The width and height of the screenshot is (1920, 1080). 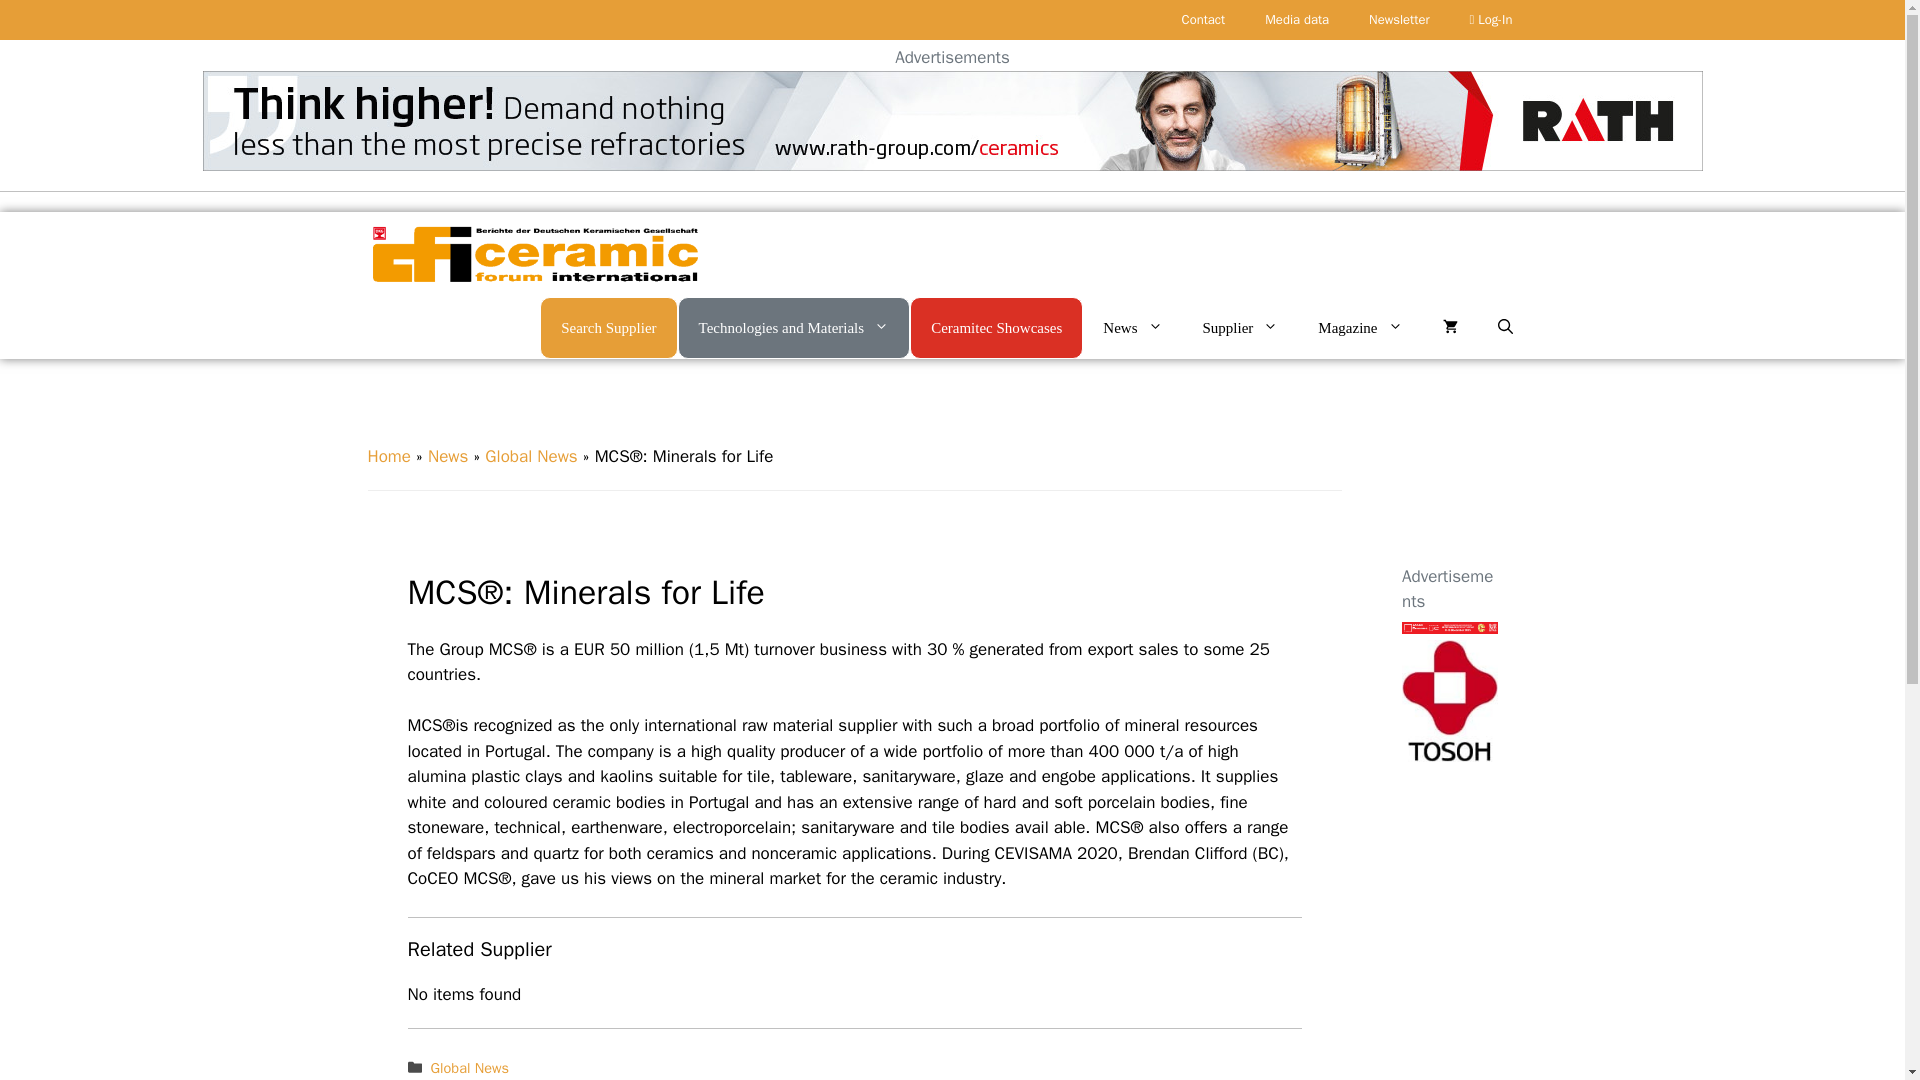 What do you see at coordinates (1449, 328) in the screenshot?
I see `View your shopping cart` at bounding box center [1449, 328].